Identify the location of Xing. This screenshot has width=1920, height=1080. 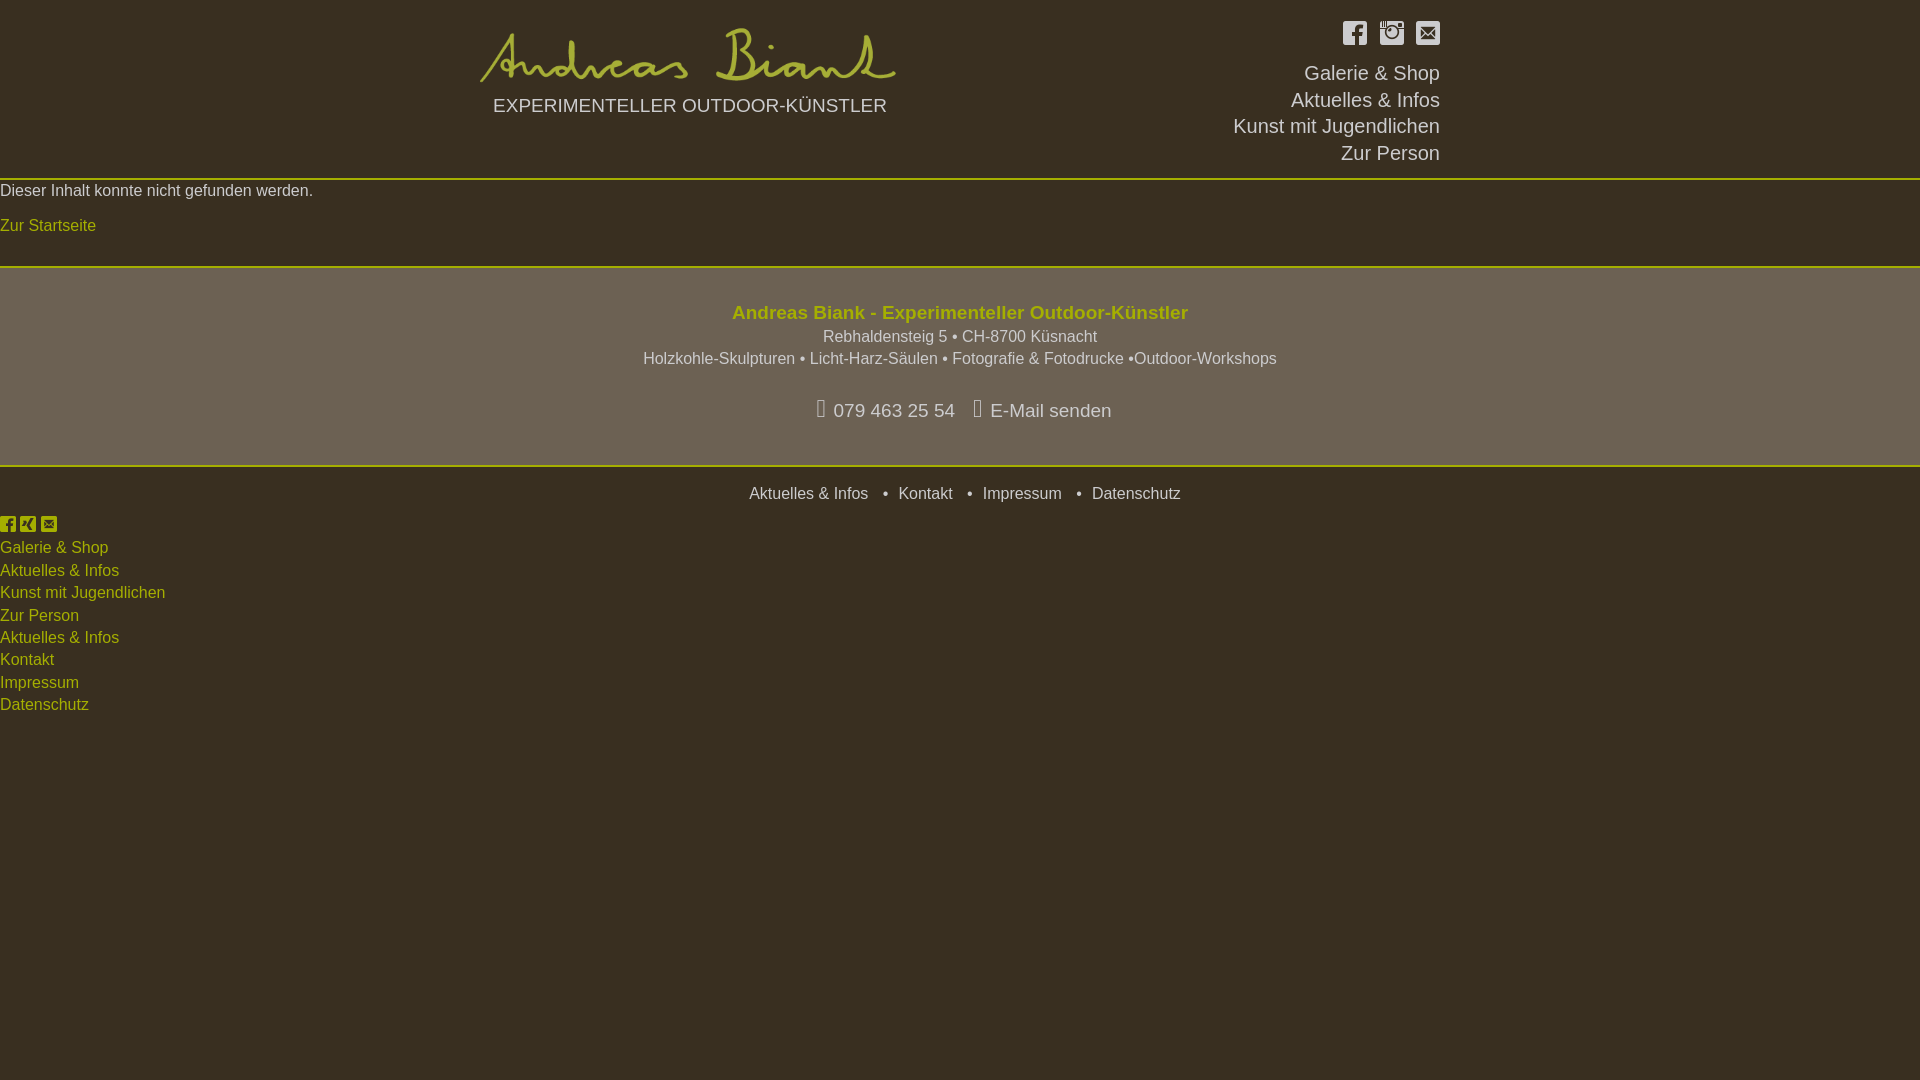
(28, 526).